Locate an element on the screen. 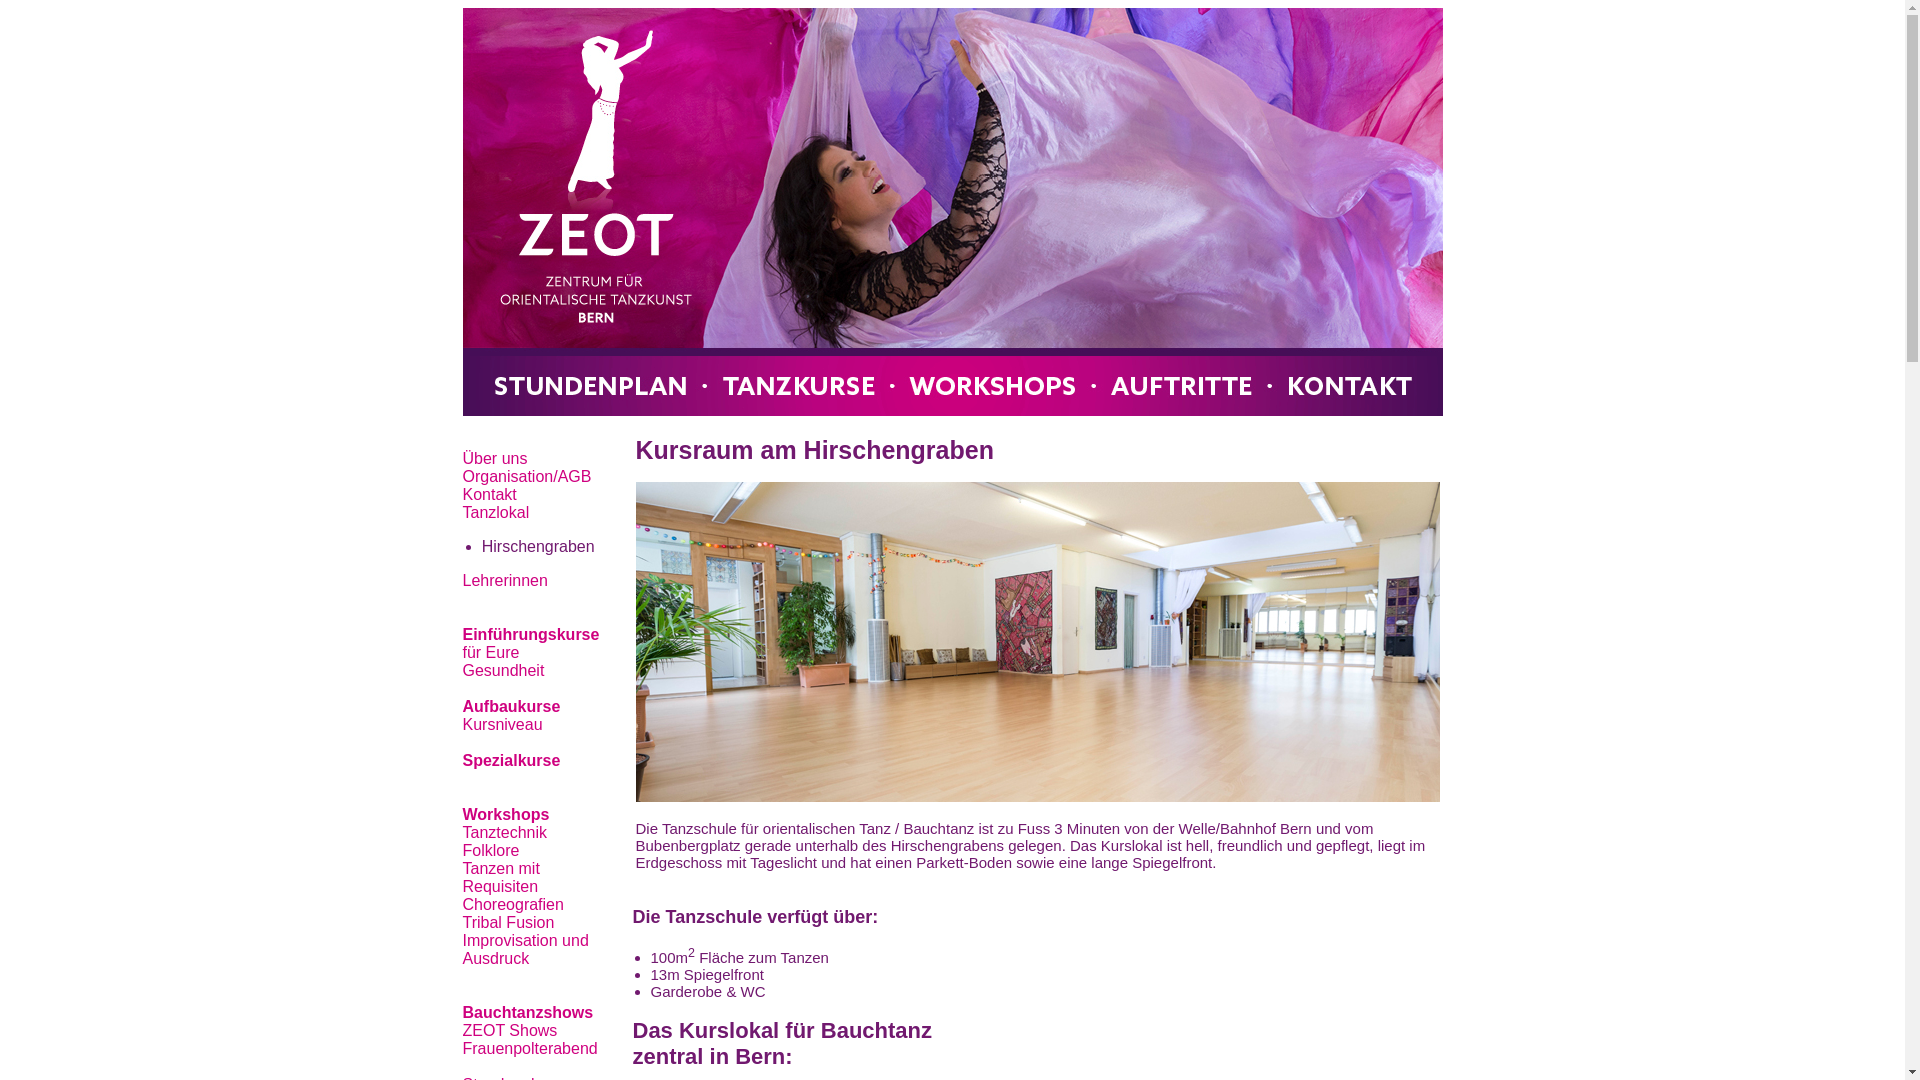 Image resolution: width=1920 pixels, height=1080 pixels. Kursniveau is located at coordinates (502, 724).